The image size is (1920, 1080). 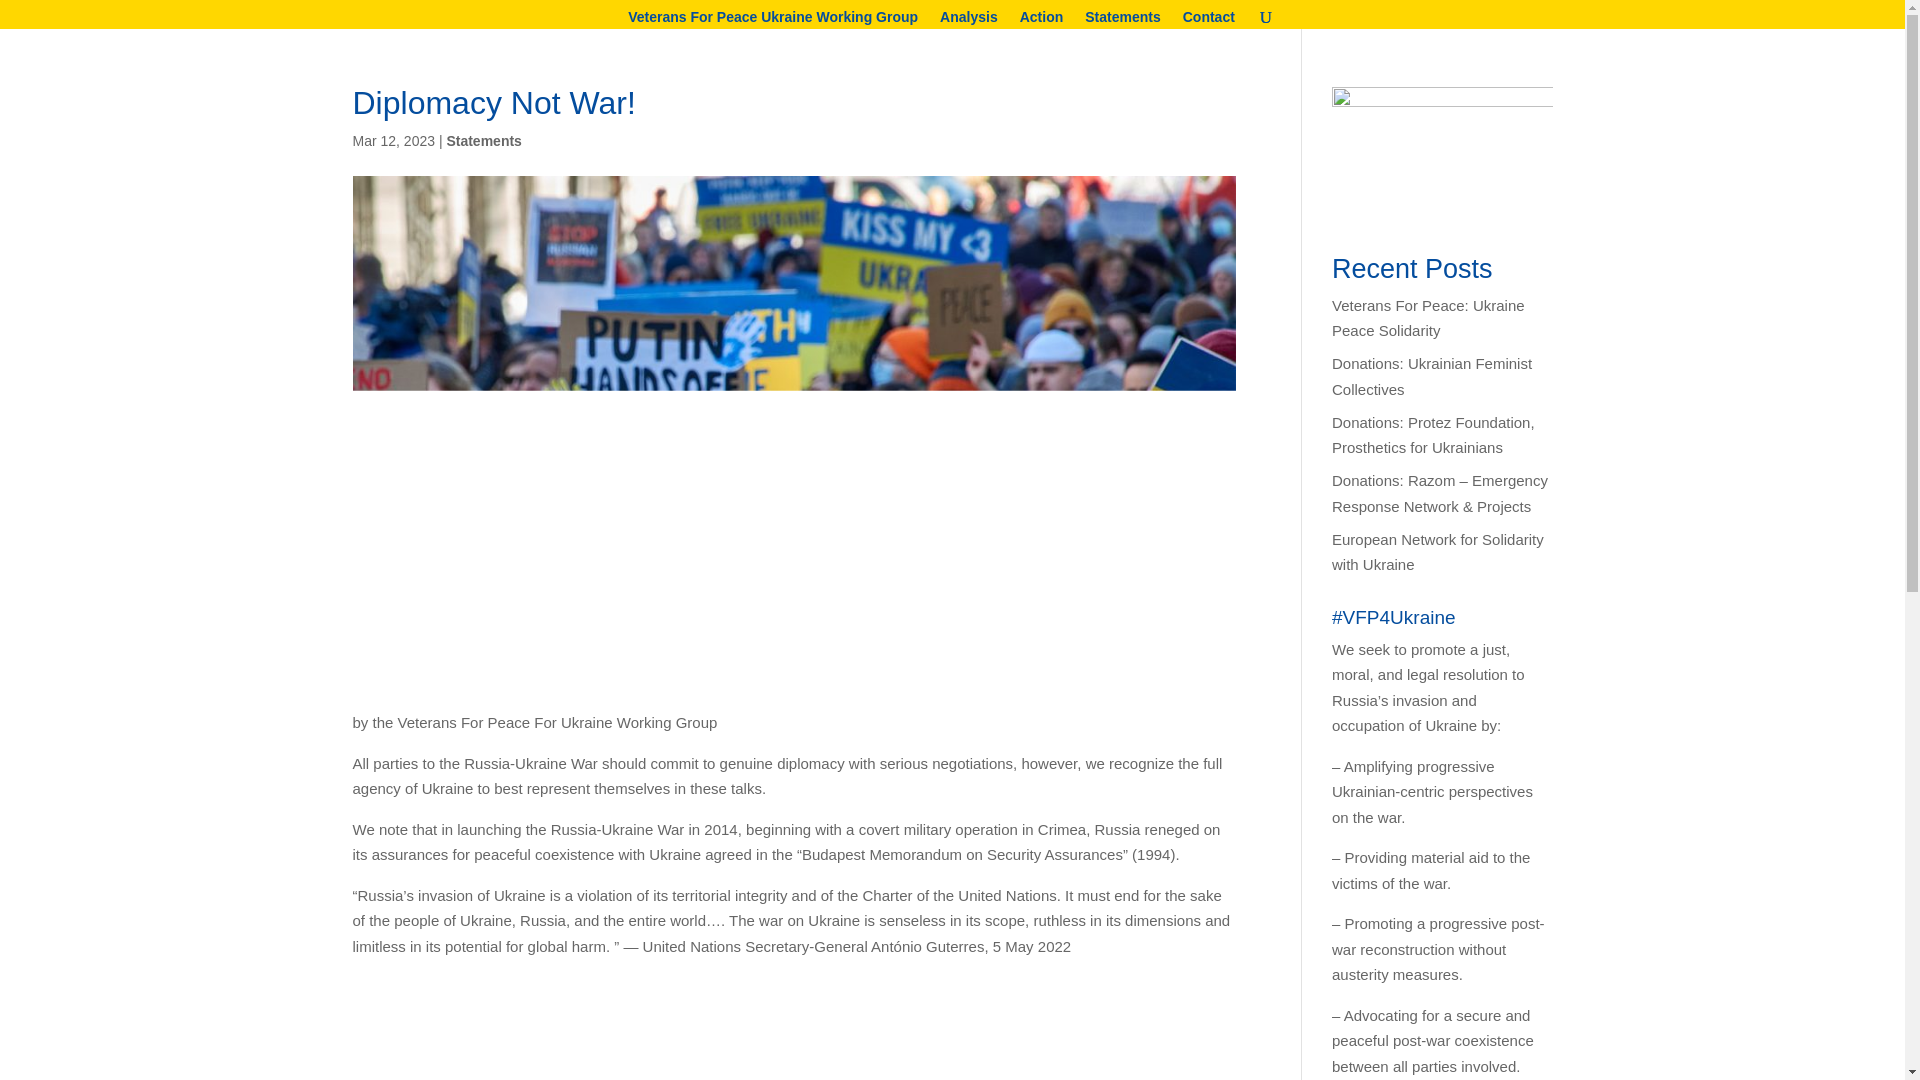 I want to click on Statements, so click(x=482, y=140).